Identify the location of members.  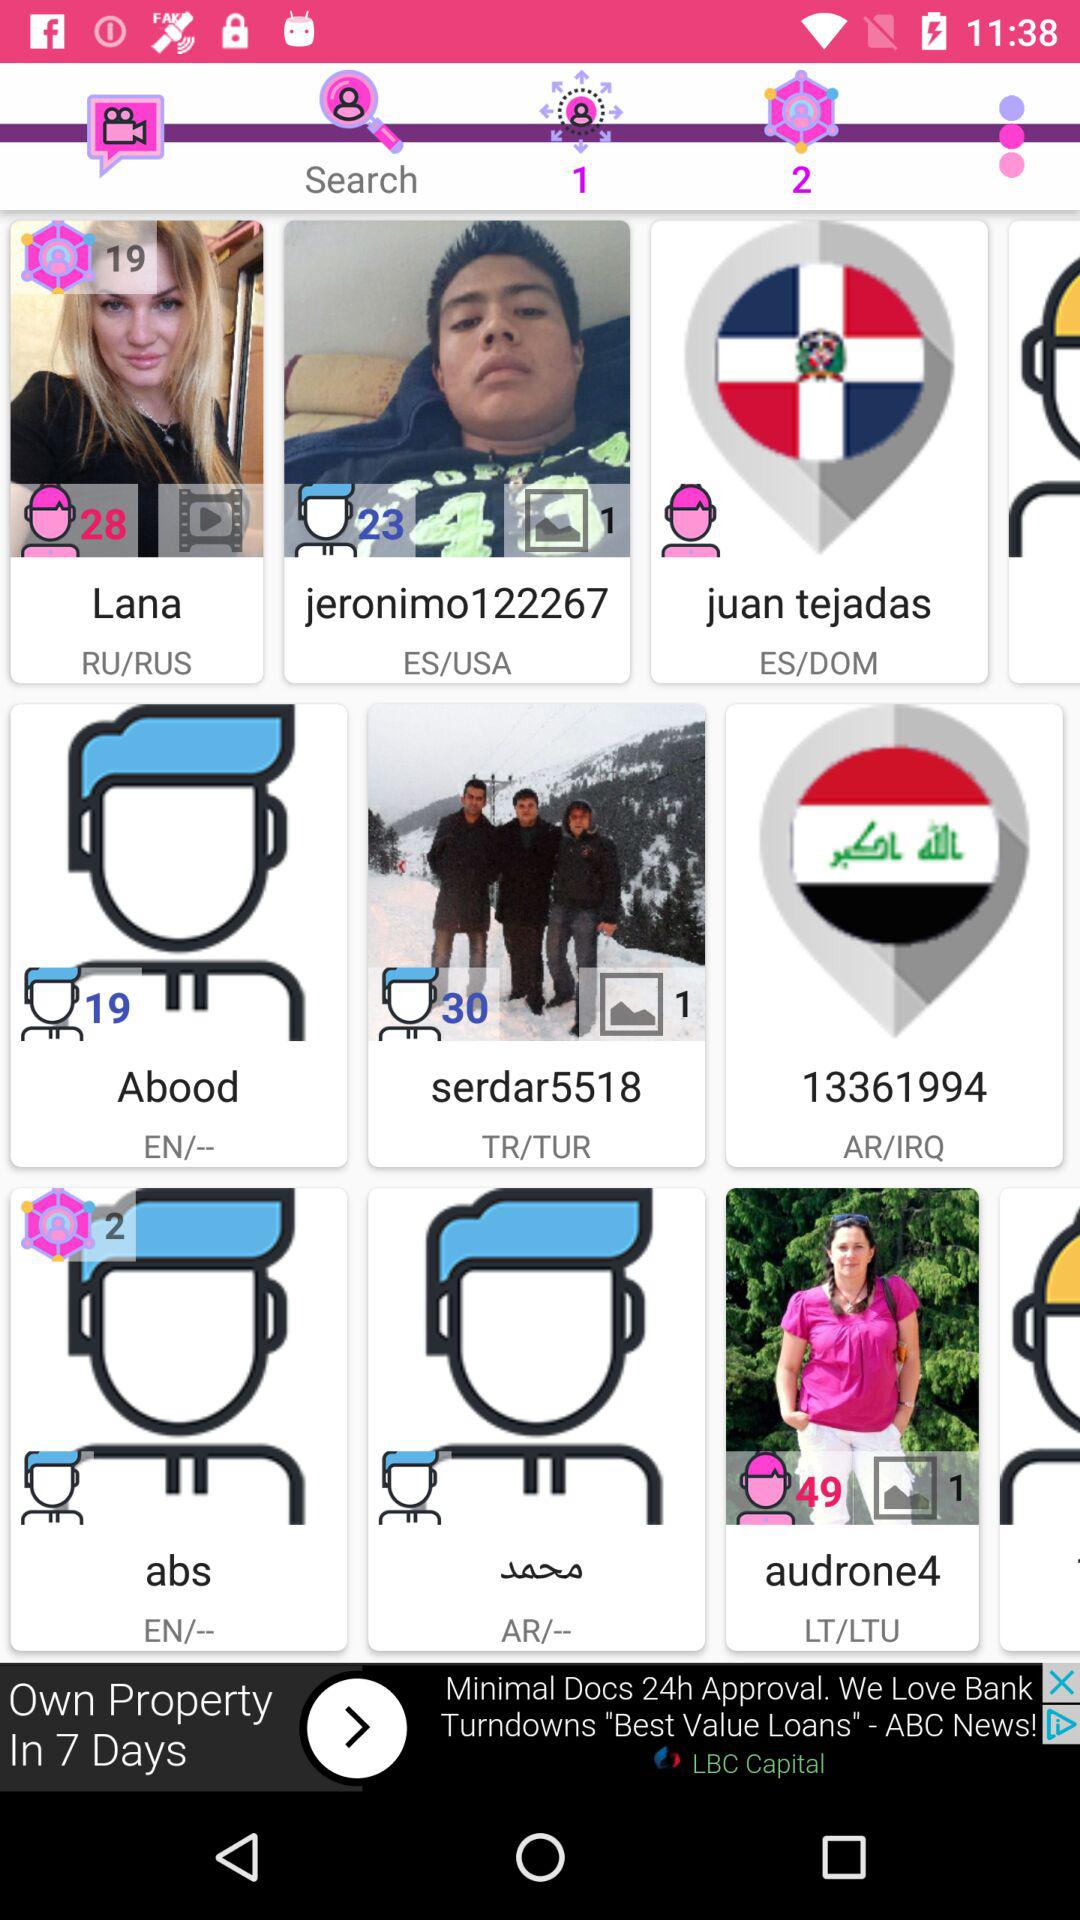
(536, 1356).